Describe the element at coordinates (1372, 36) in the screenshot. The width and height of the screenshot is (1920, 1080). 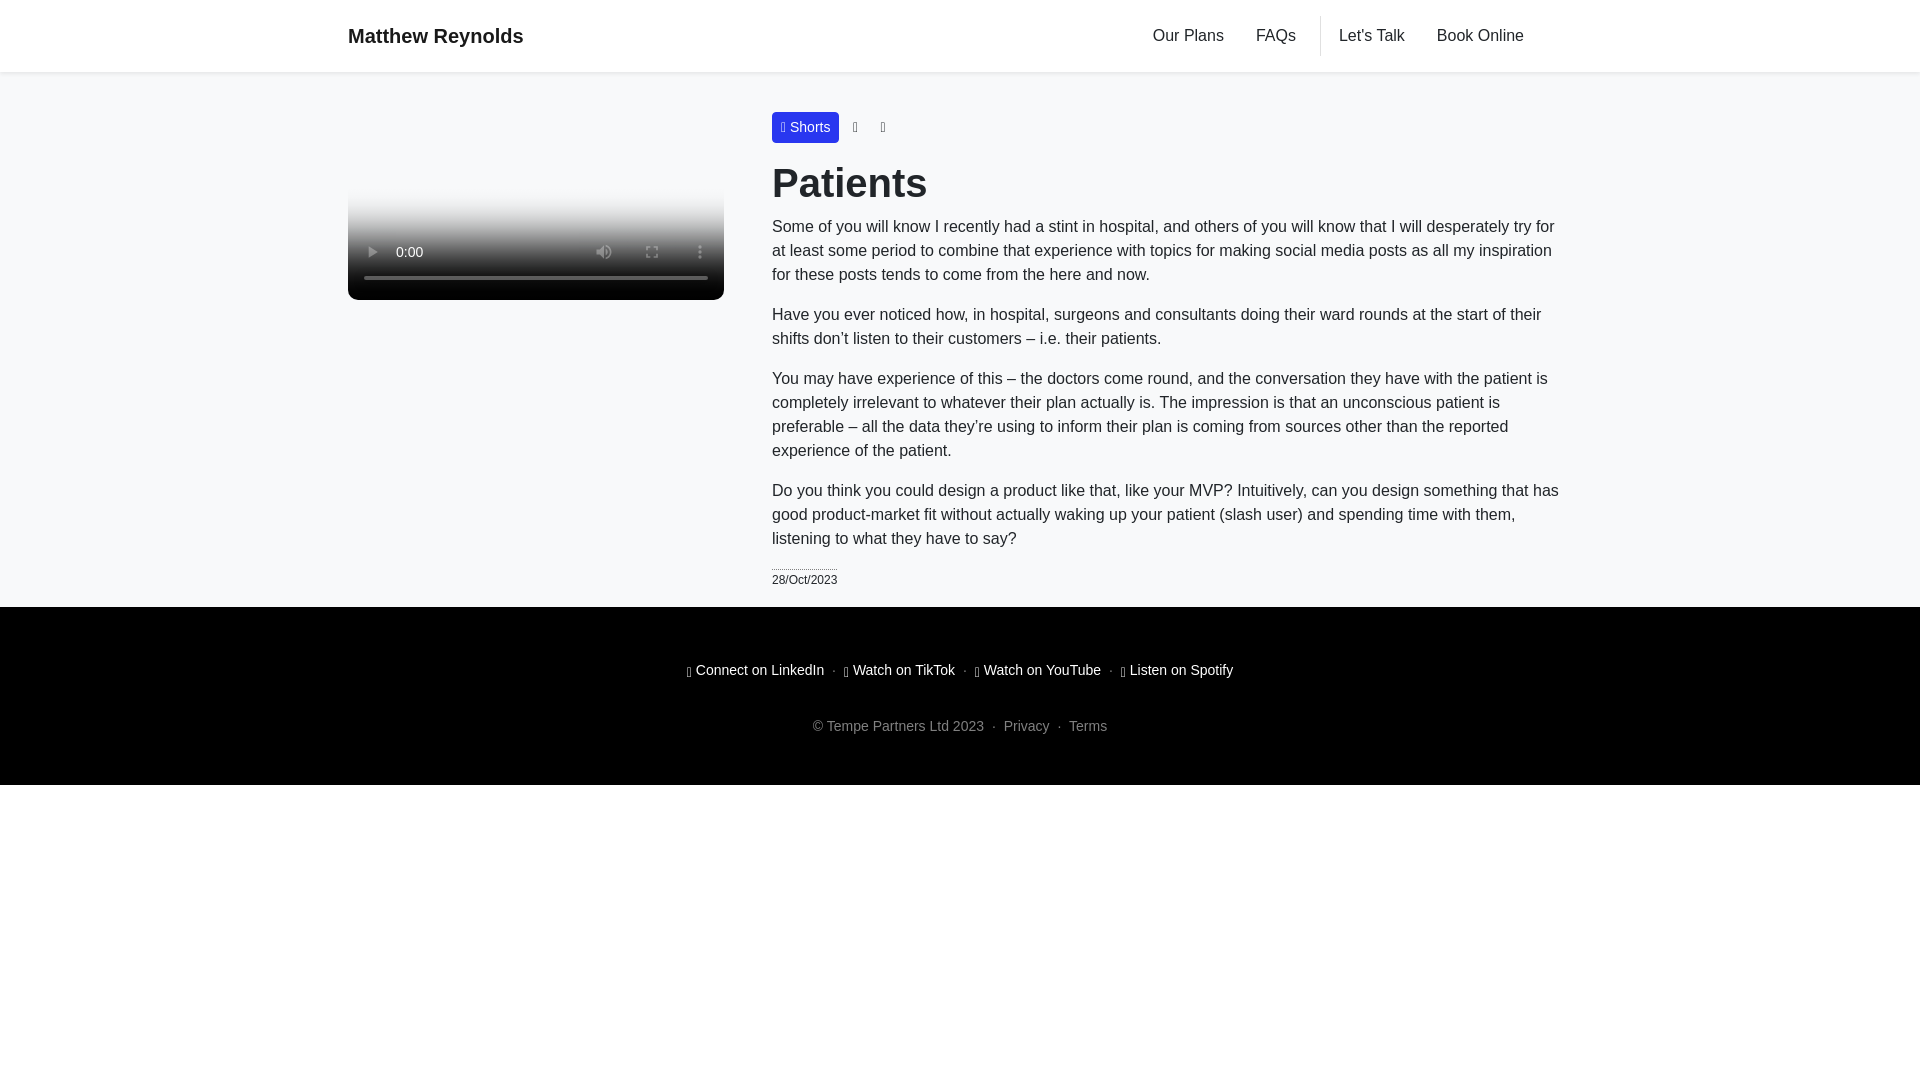
I see `Let's Talk` at that location.